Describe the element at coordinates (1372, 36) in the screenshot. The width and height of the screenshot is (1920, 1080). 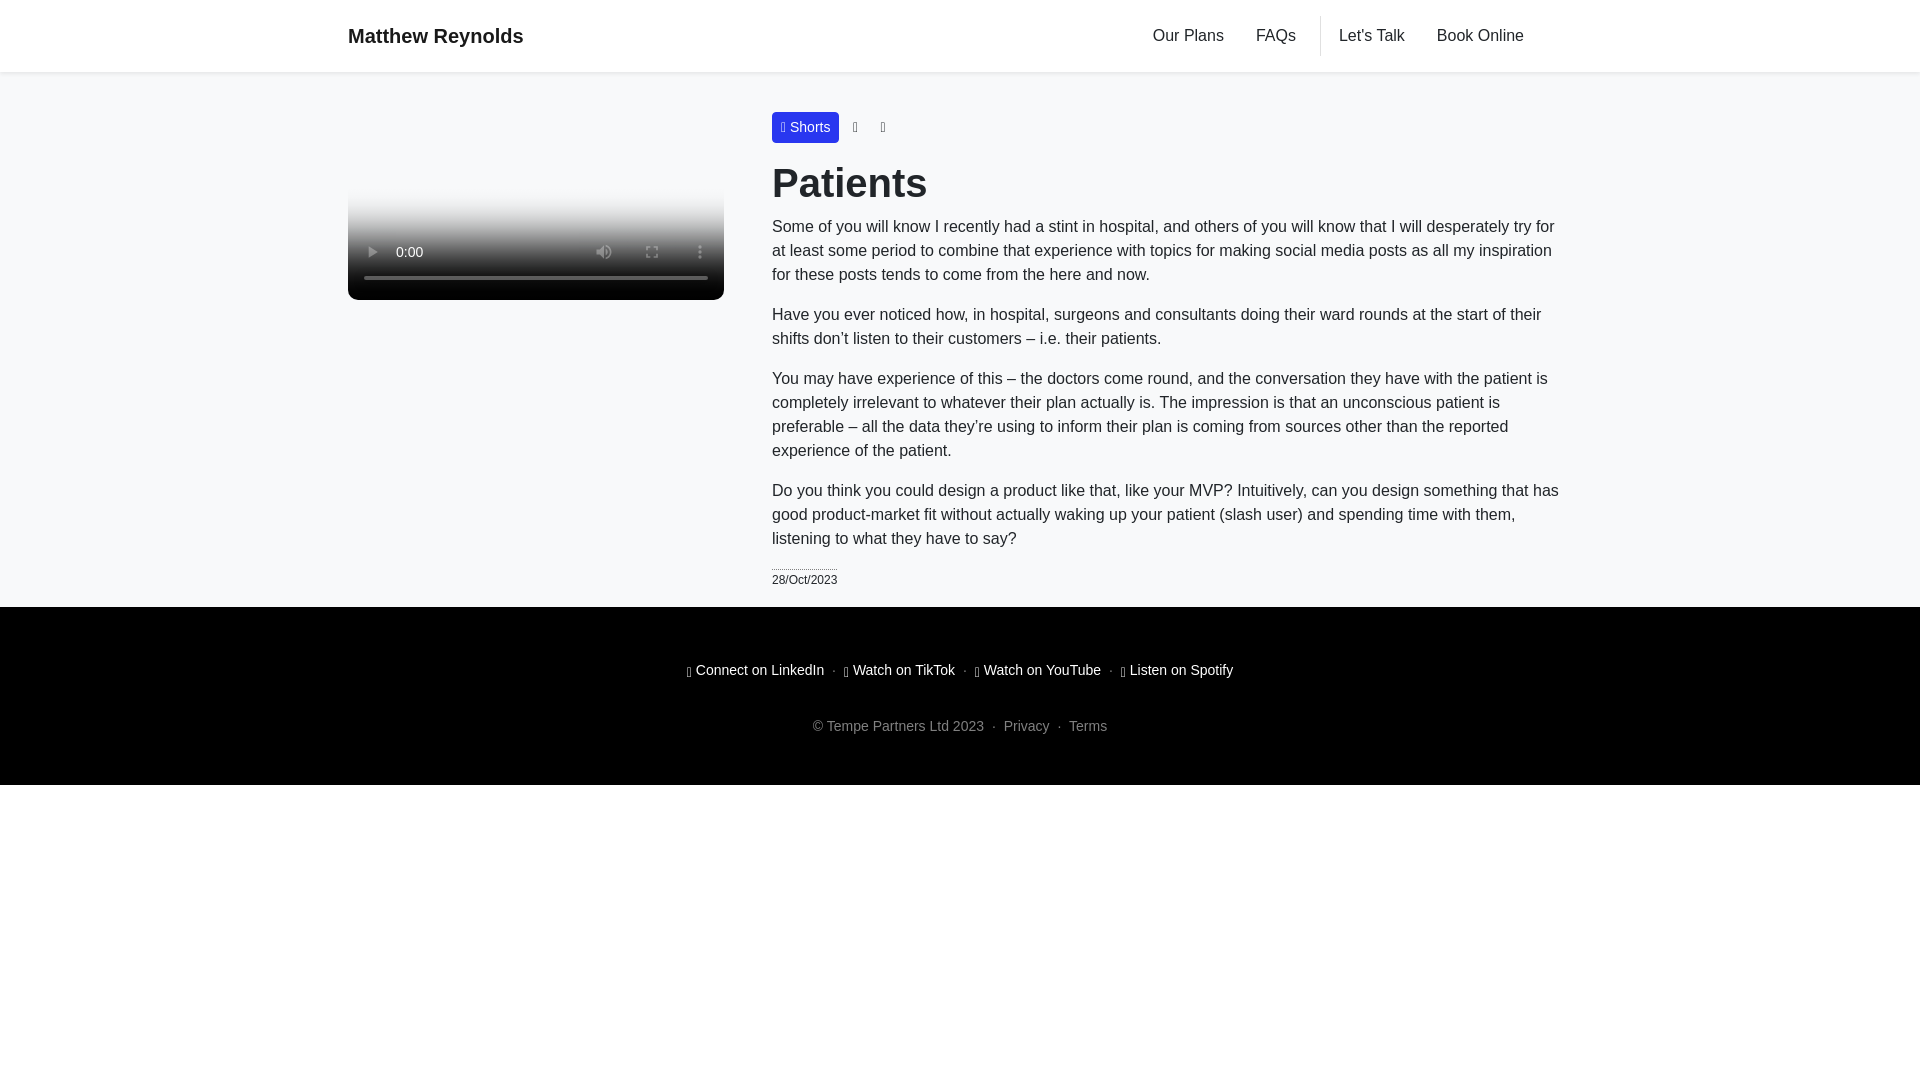
I see `Let's Talk` at that location.